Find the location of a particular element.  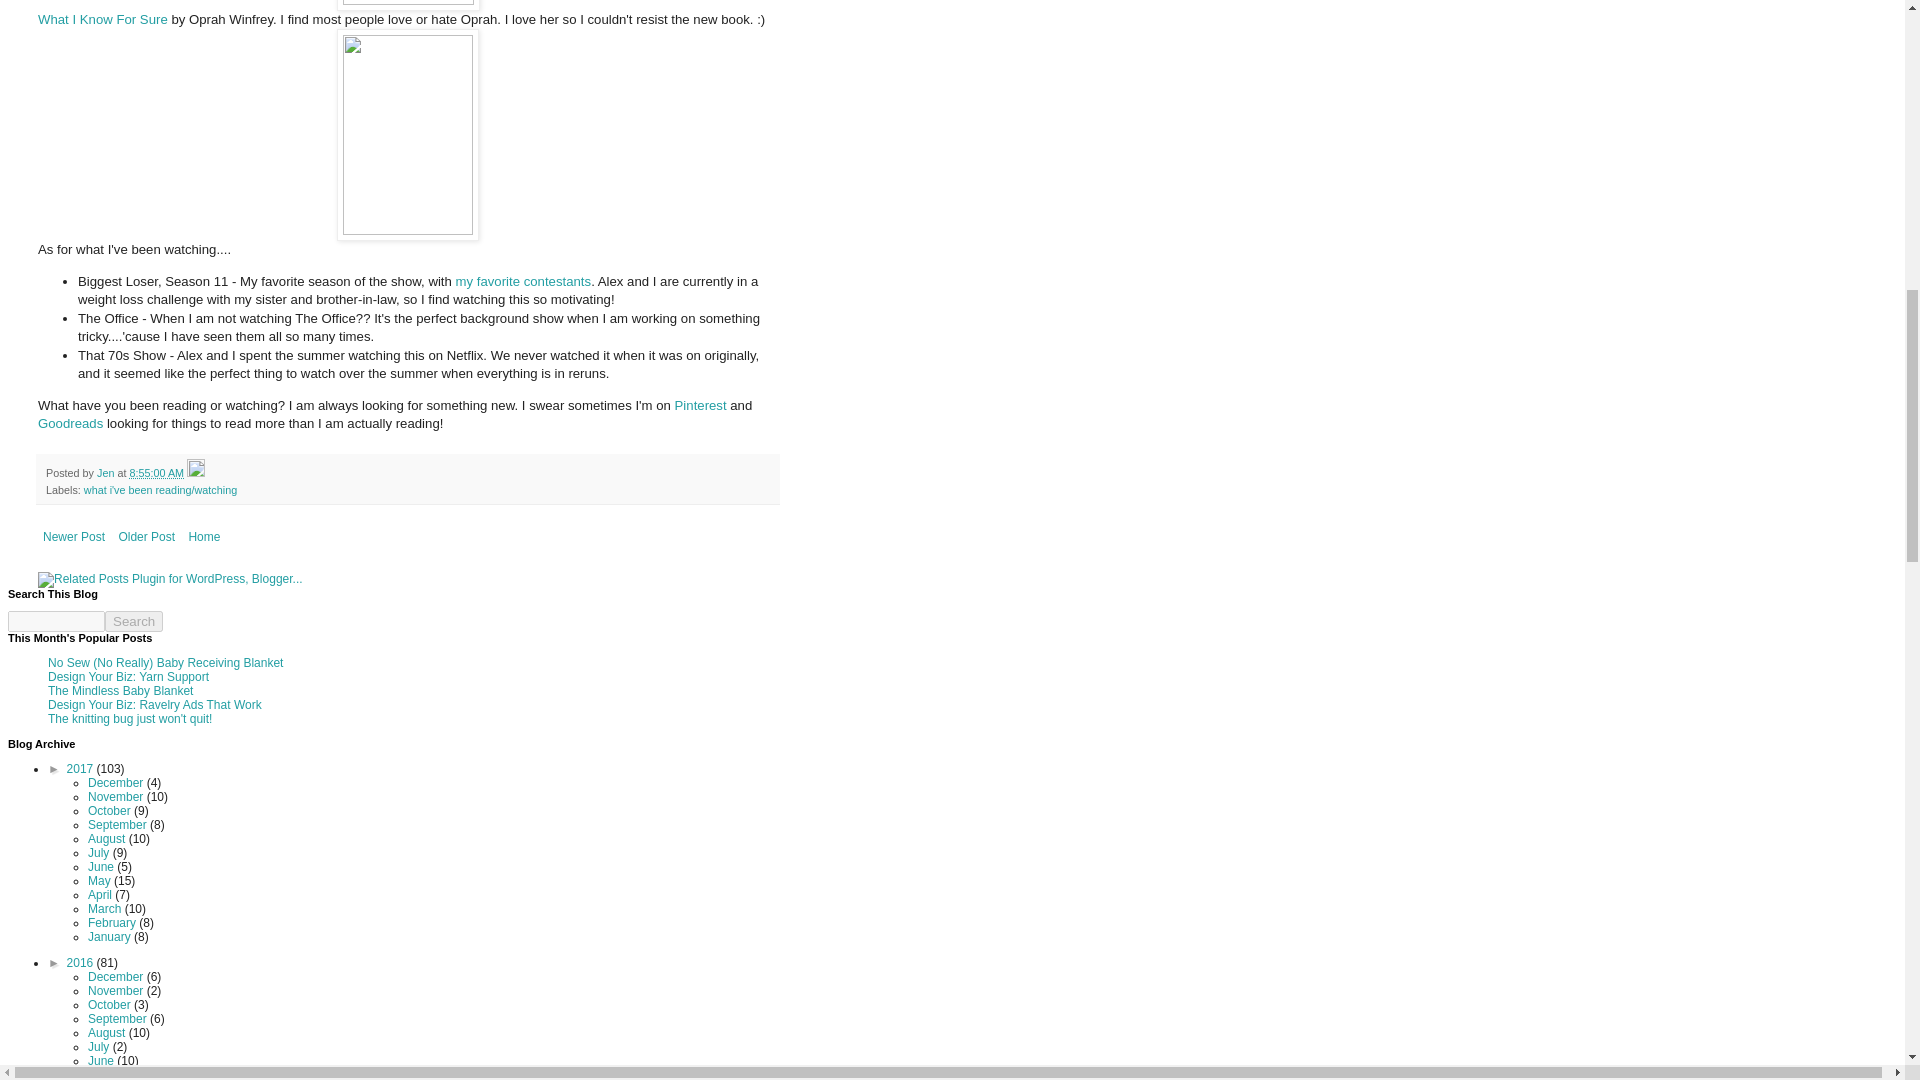

Newer Post is located at coordinates (74, 536).